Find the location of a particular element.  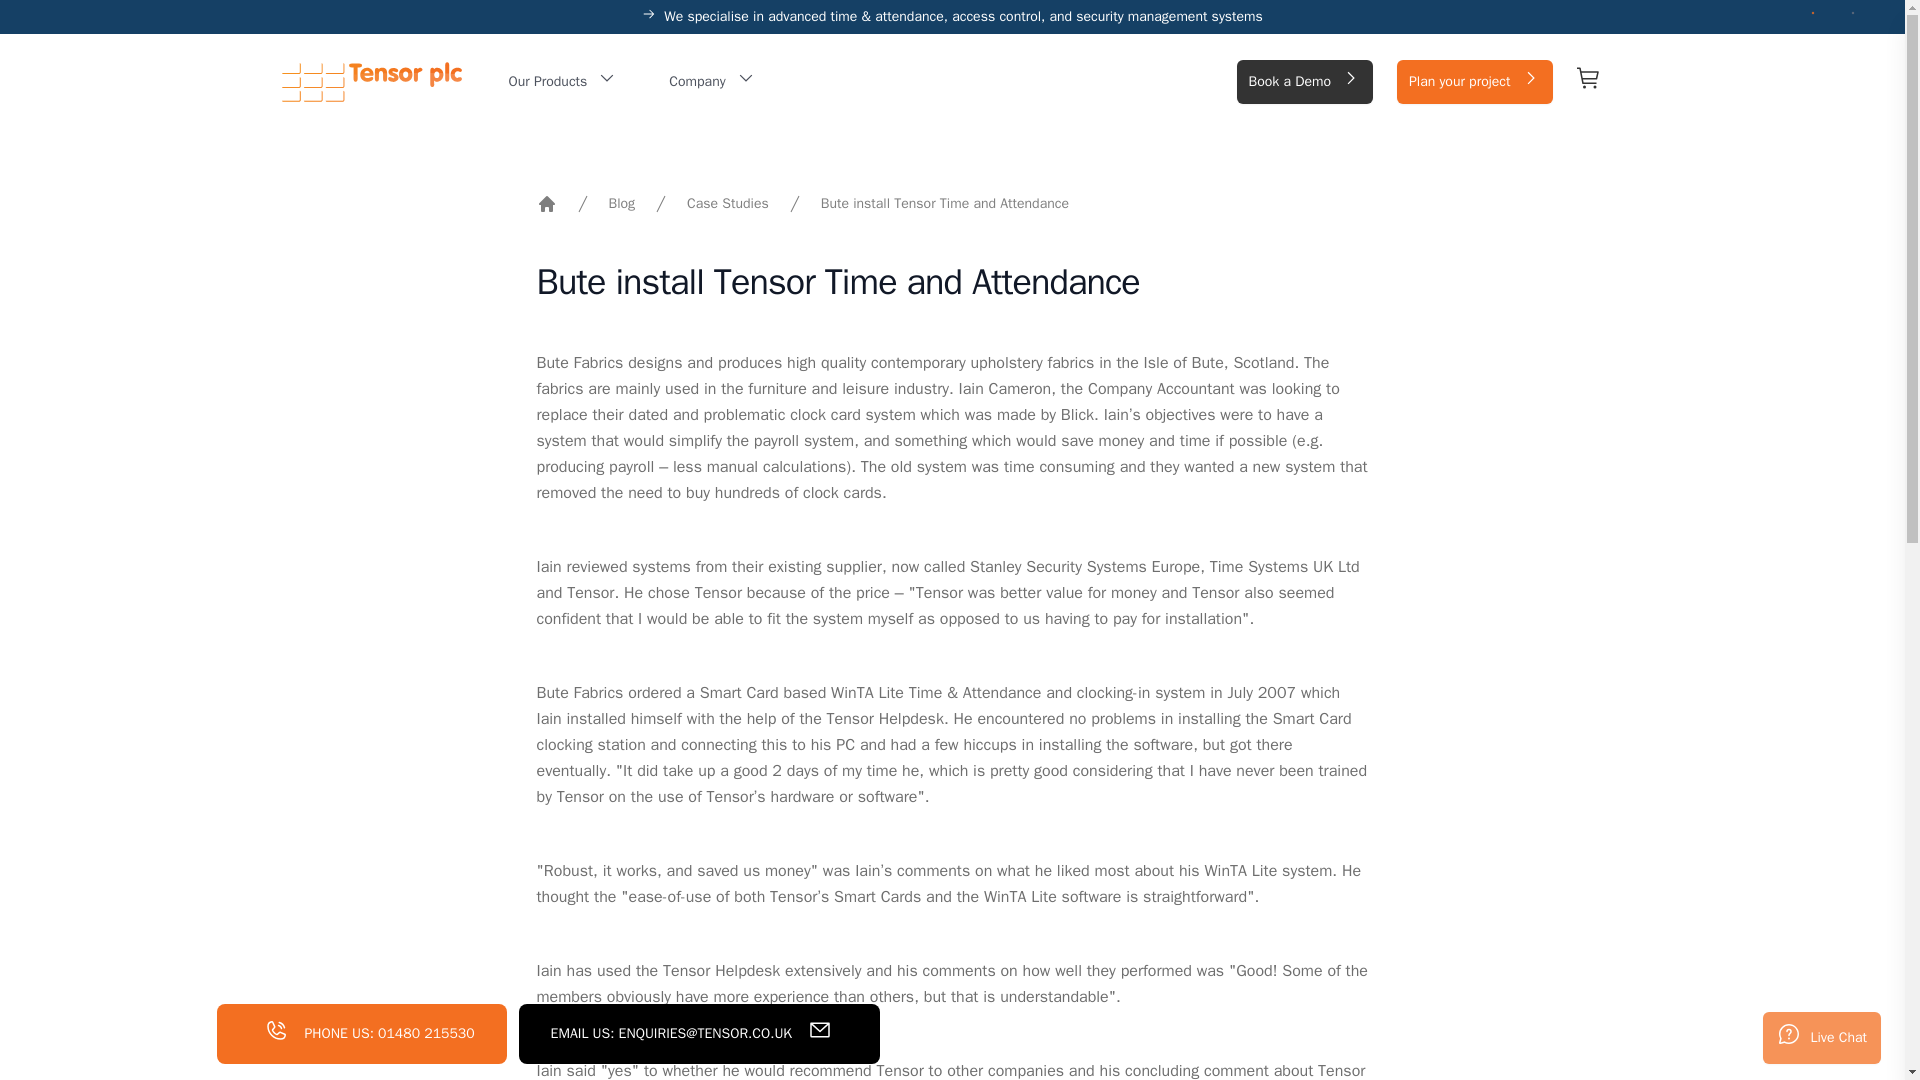

Live Chat is located at coordinates (1822, 1037).